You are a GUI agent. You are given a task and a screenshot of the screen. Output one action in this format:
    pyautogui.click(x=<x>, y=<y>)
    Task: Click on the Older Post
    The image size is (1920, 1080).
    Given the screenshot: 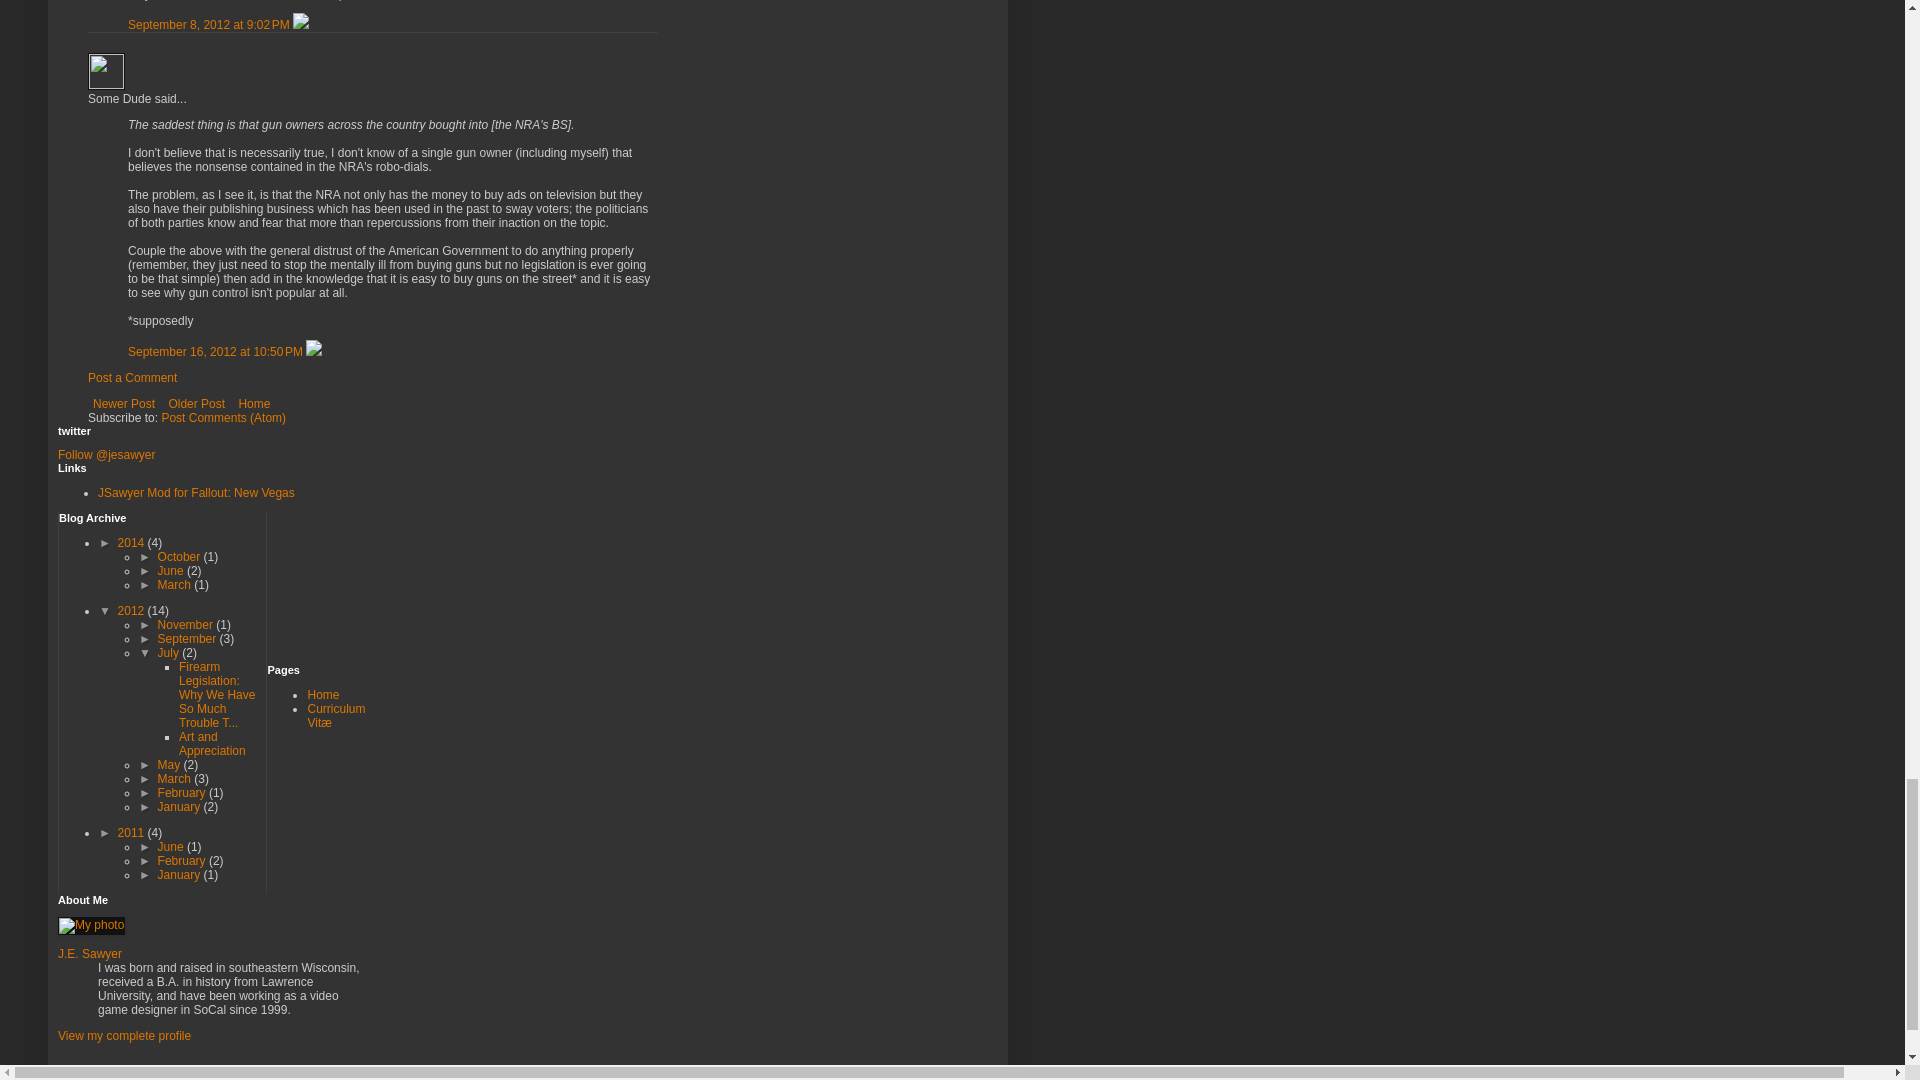 What is the action you would take?
    pyautogui.click(x=196, y=404)
    